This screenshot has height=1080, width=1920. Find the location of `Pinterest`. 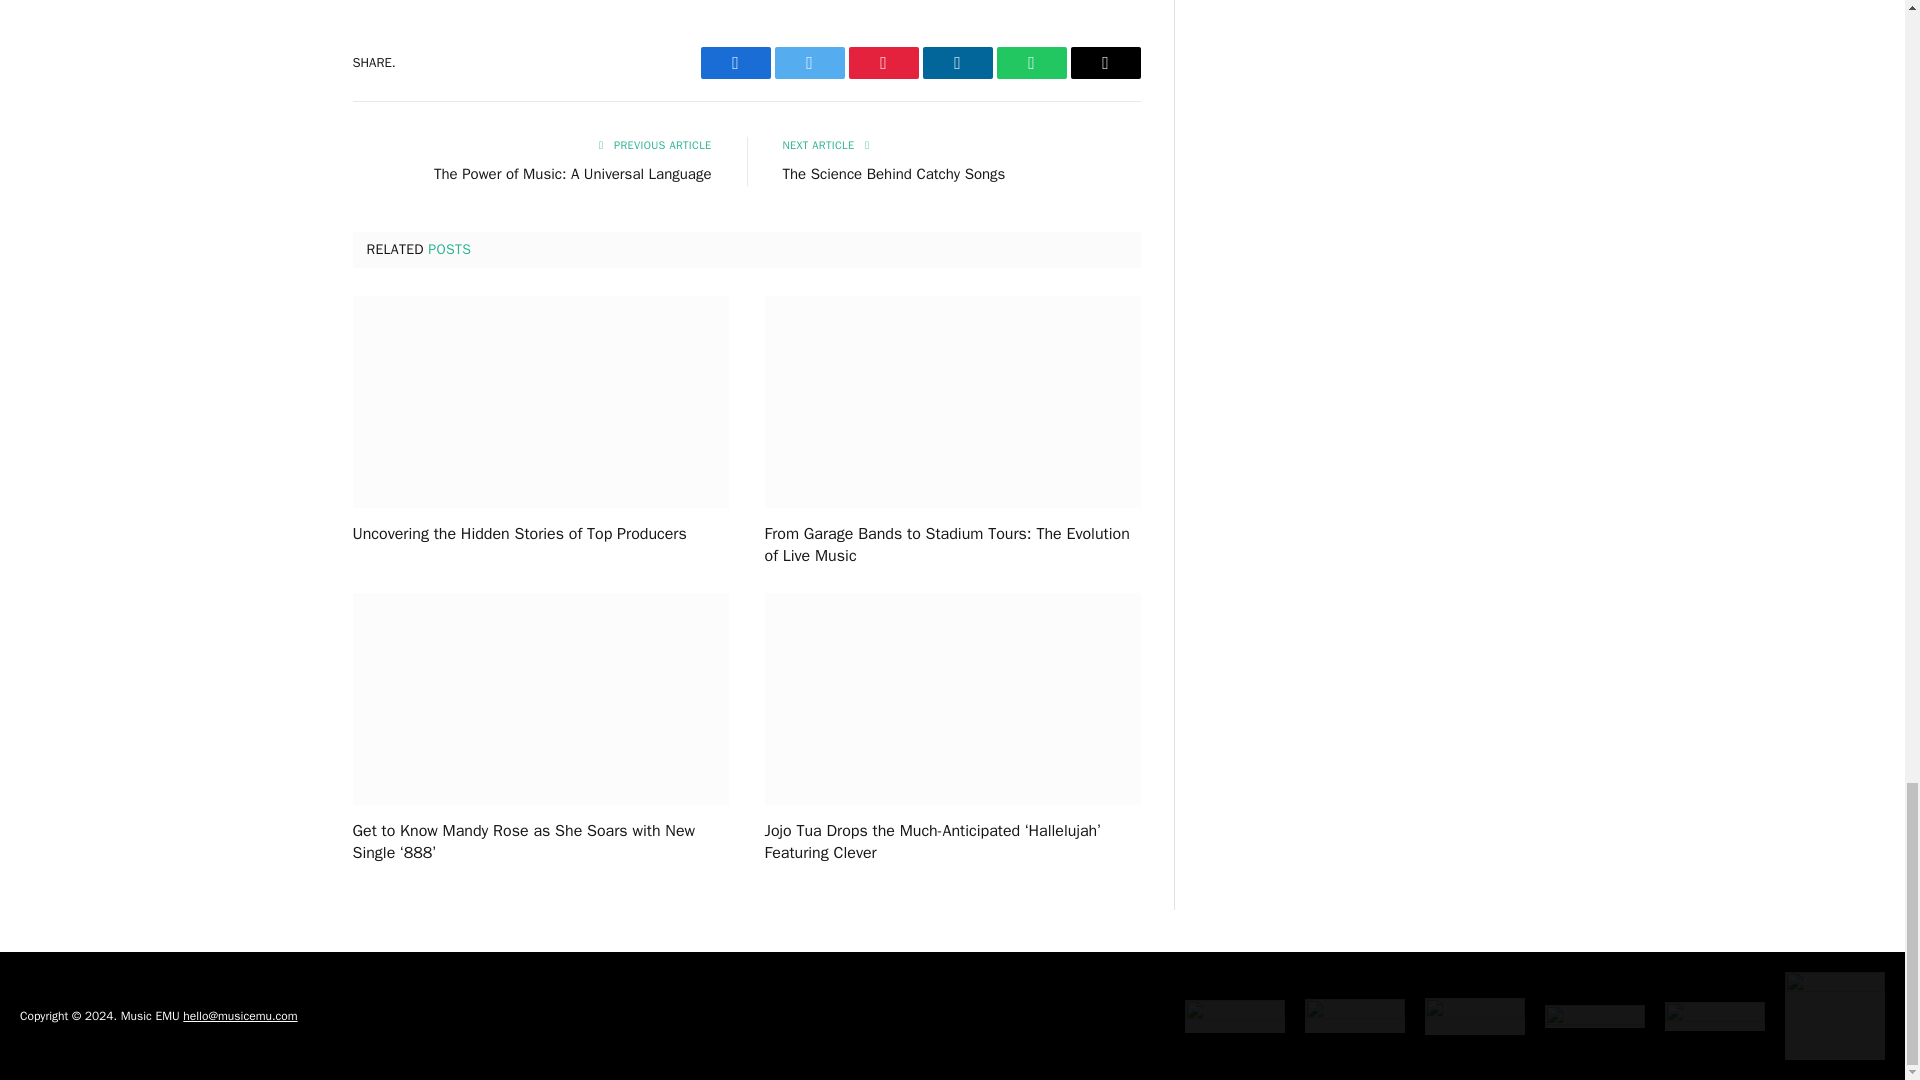

Pinterest is located at coordinates (882, 62).